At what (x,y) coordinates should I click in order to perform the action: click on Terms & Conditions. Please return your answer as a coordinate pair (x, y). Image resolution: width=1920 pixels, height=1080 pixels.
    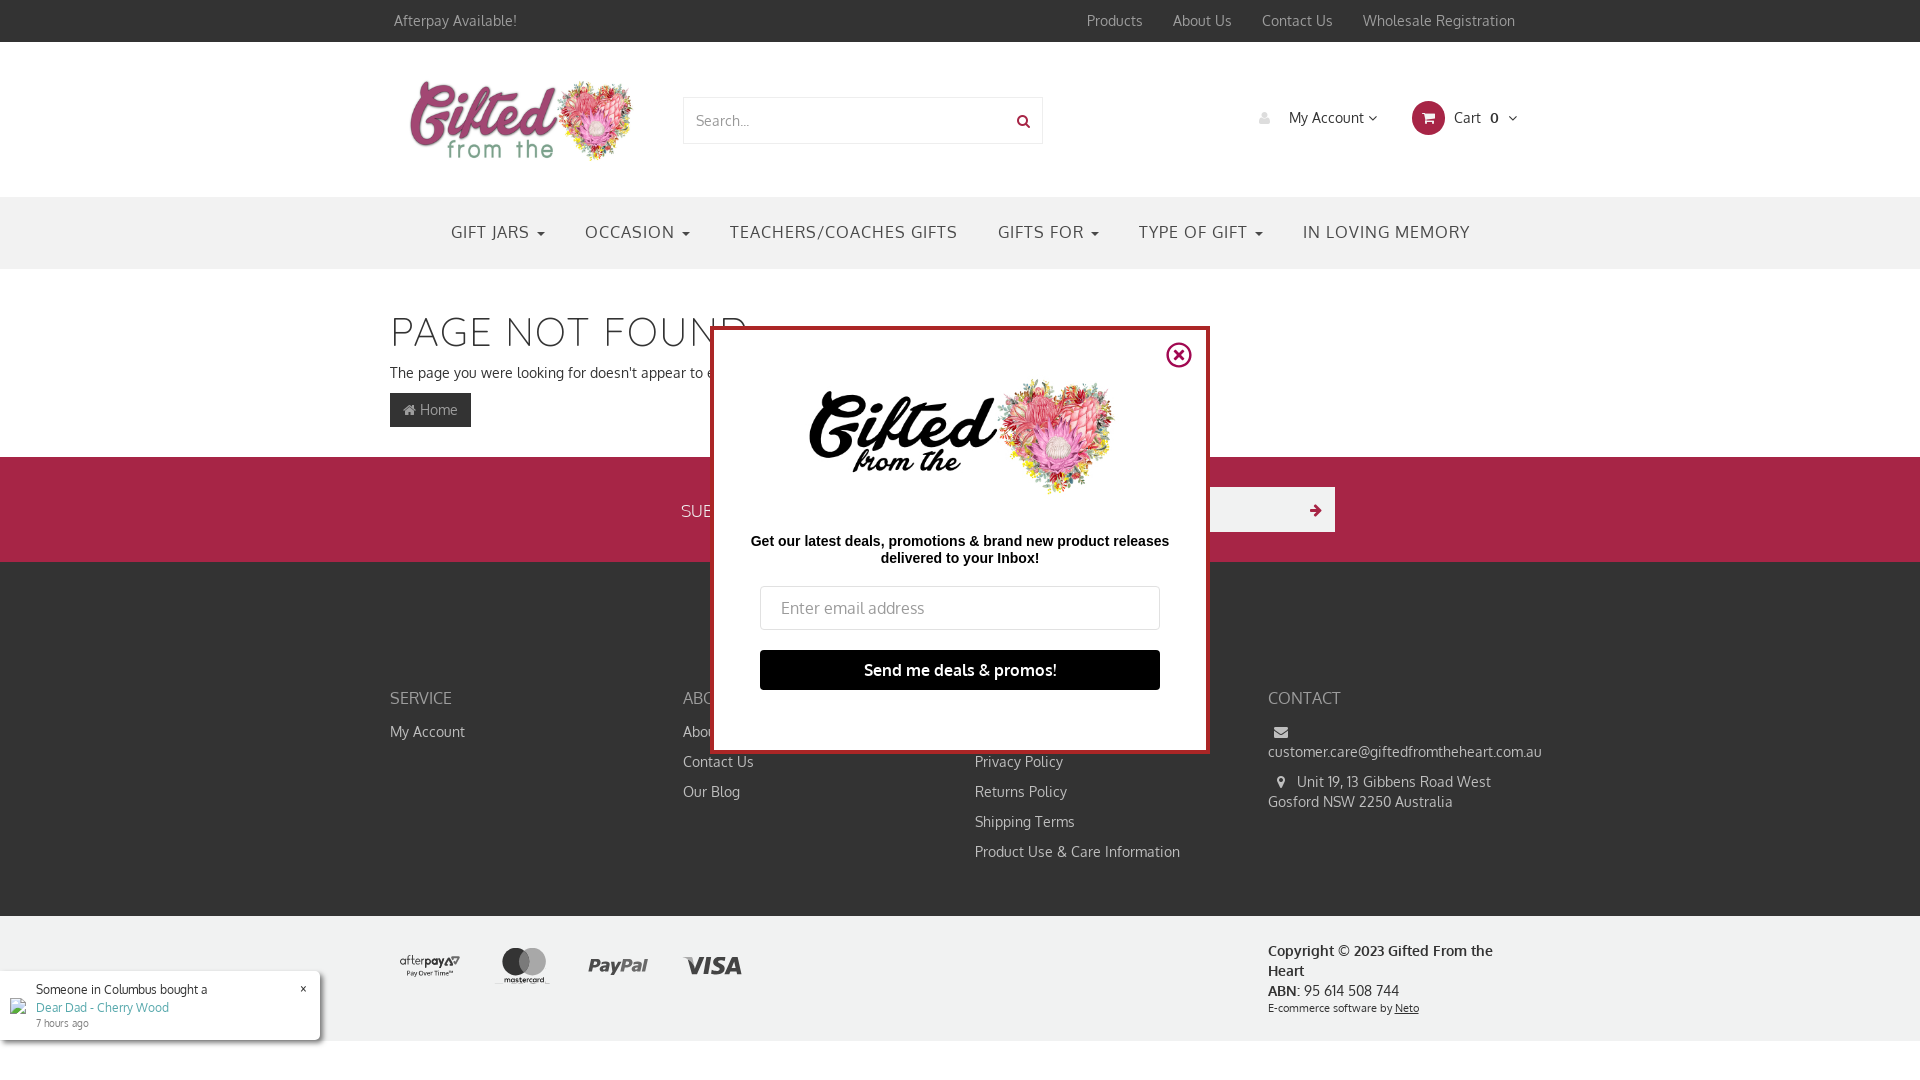
    Looking at the image, I should click on (1099, 732).